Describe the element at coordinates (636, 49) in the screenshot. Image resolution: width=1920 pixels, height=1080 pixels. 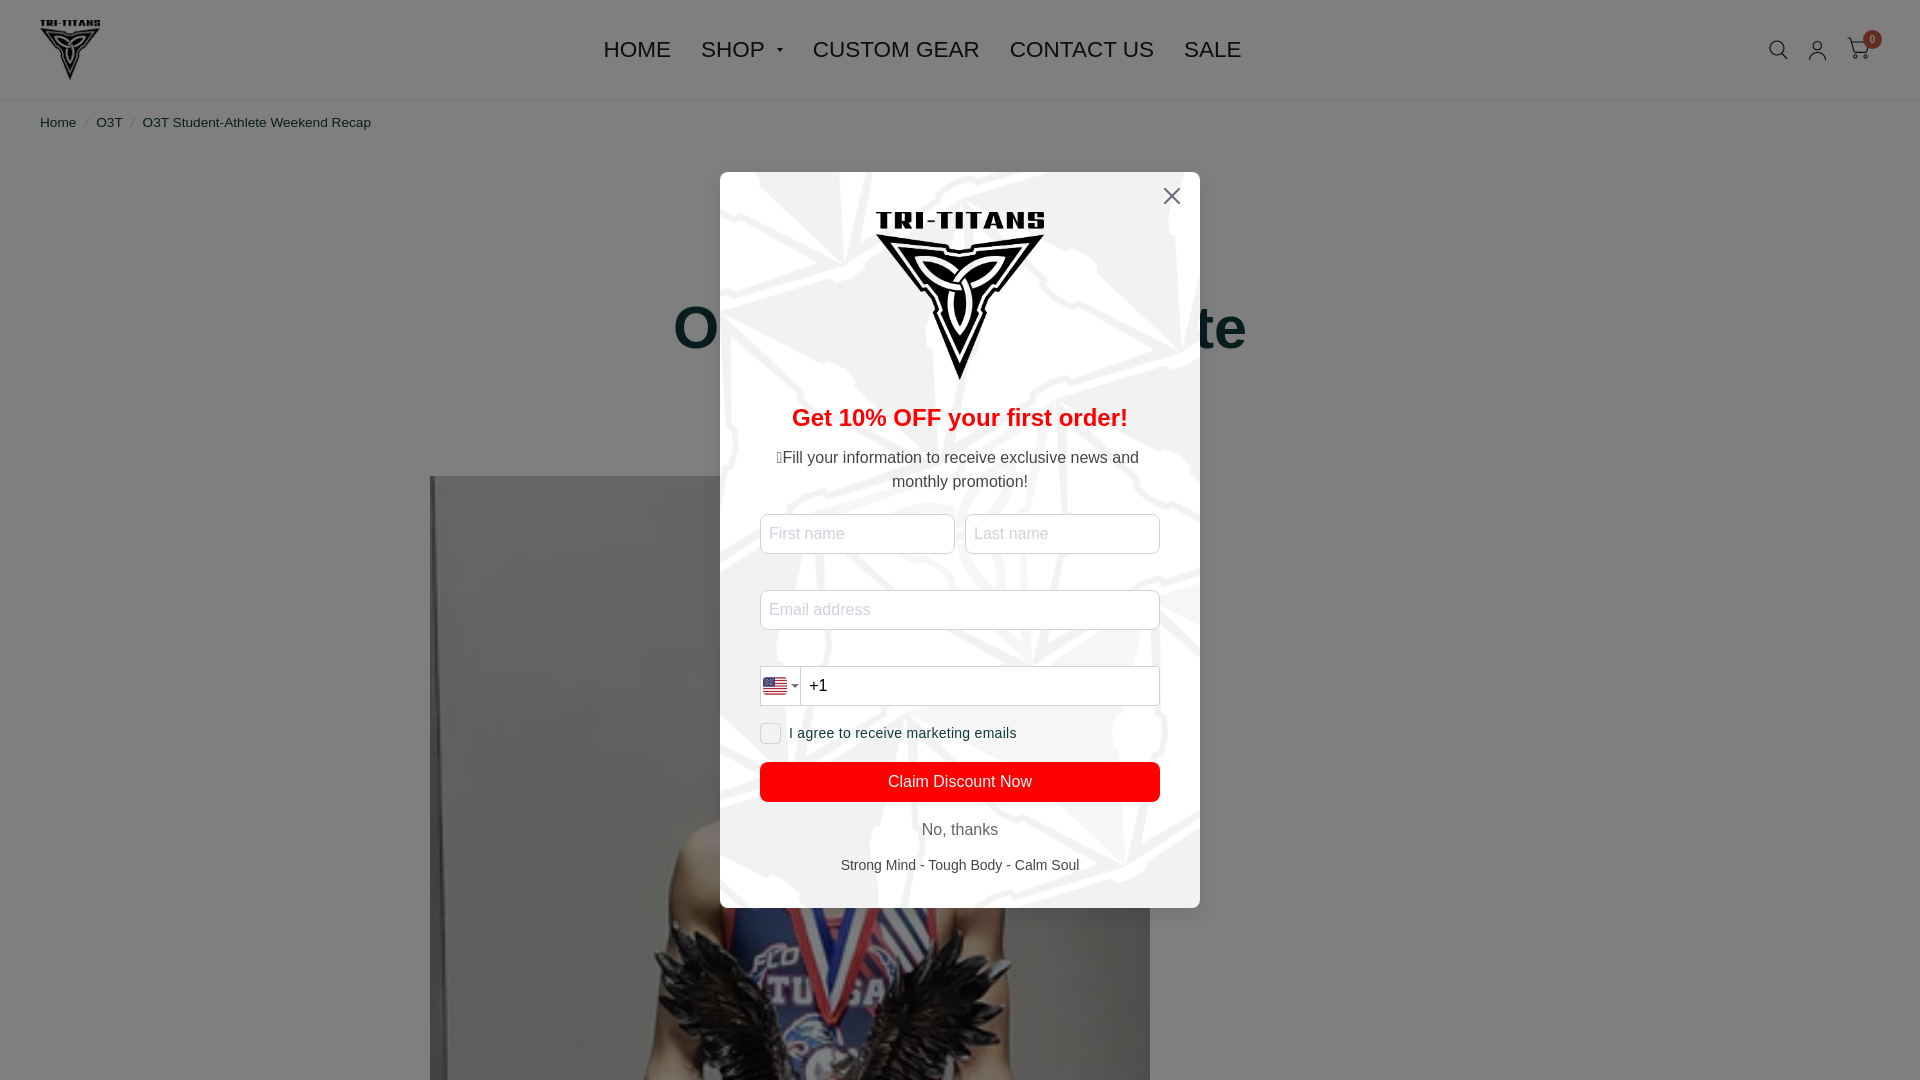
I see `HOME` at that location.